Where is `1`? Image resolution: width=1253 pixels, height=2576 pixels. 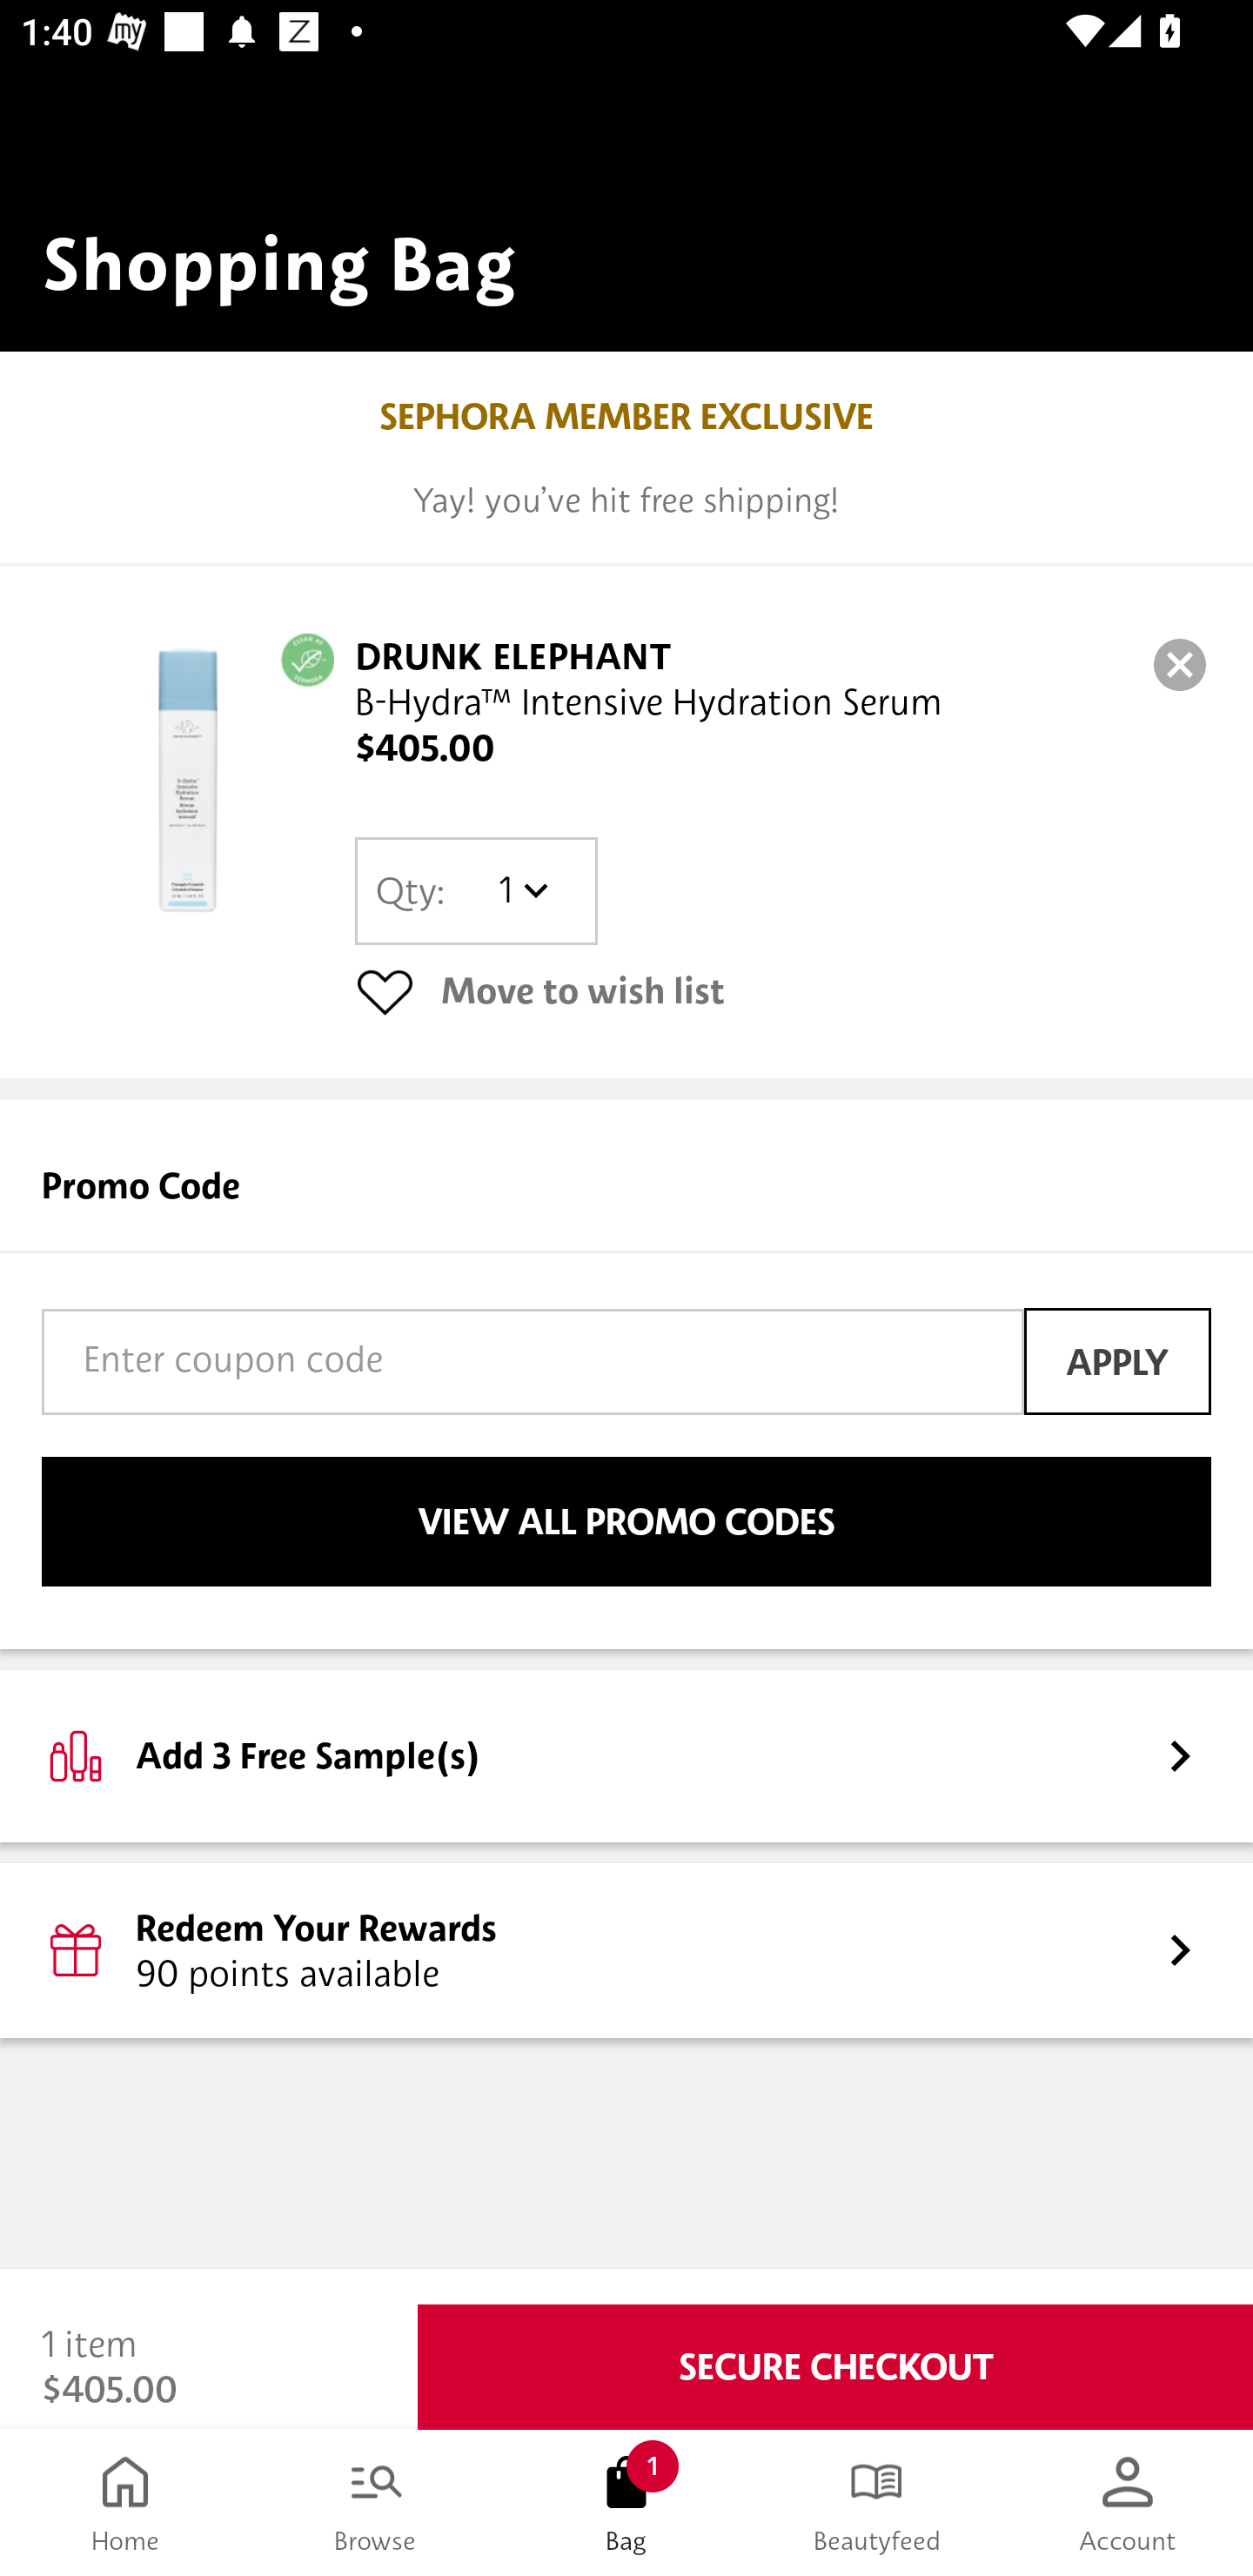 1 is located at coordinates (522, 891).